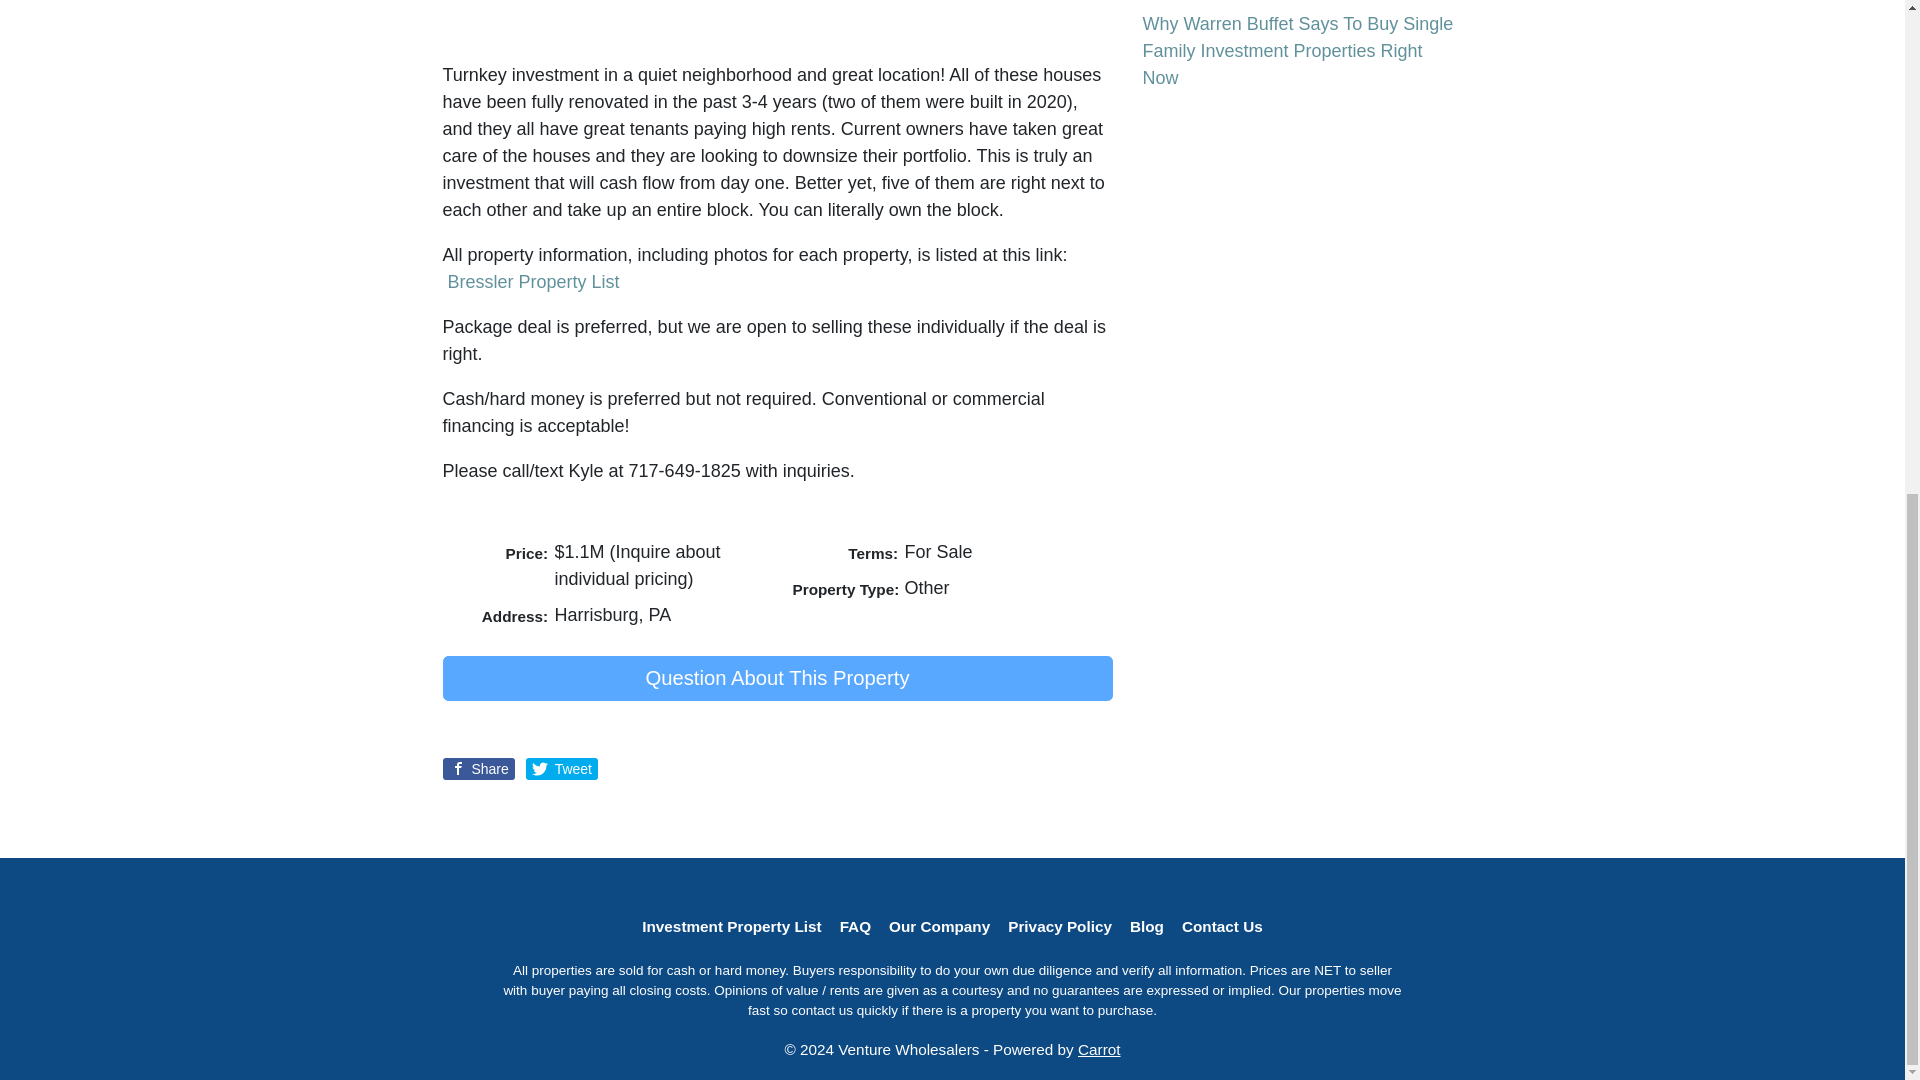 The height and width of the screenshot is (1080, 1920). What do you see at coordinates (938, 926) in the screenshot?
I see `Our Company` at bounding box center [938, 926].